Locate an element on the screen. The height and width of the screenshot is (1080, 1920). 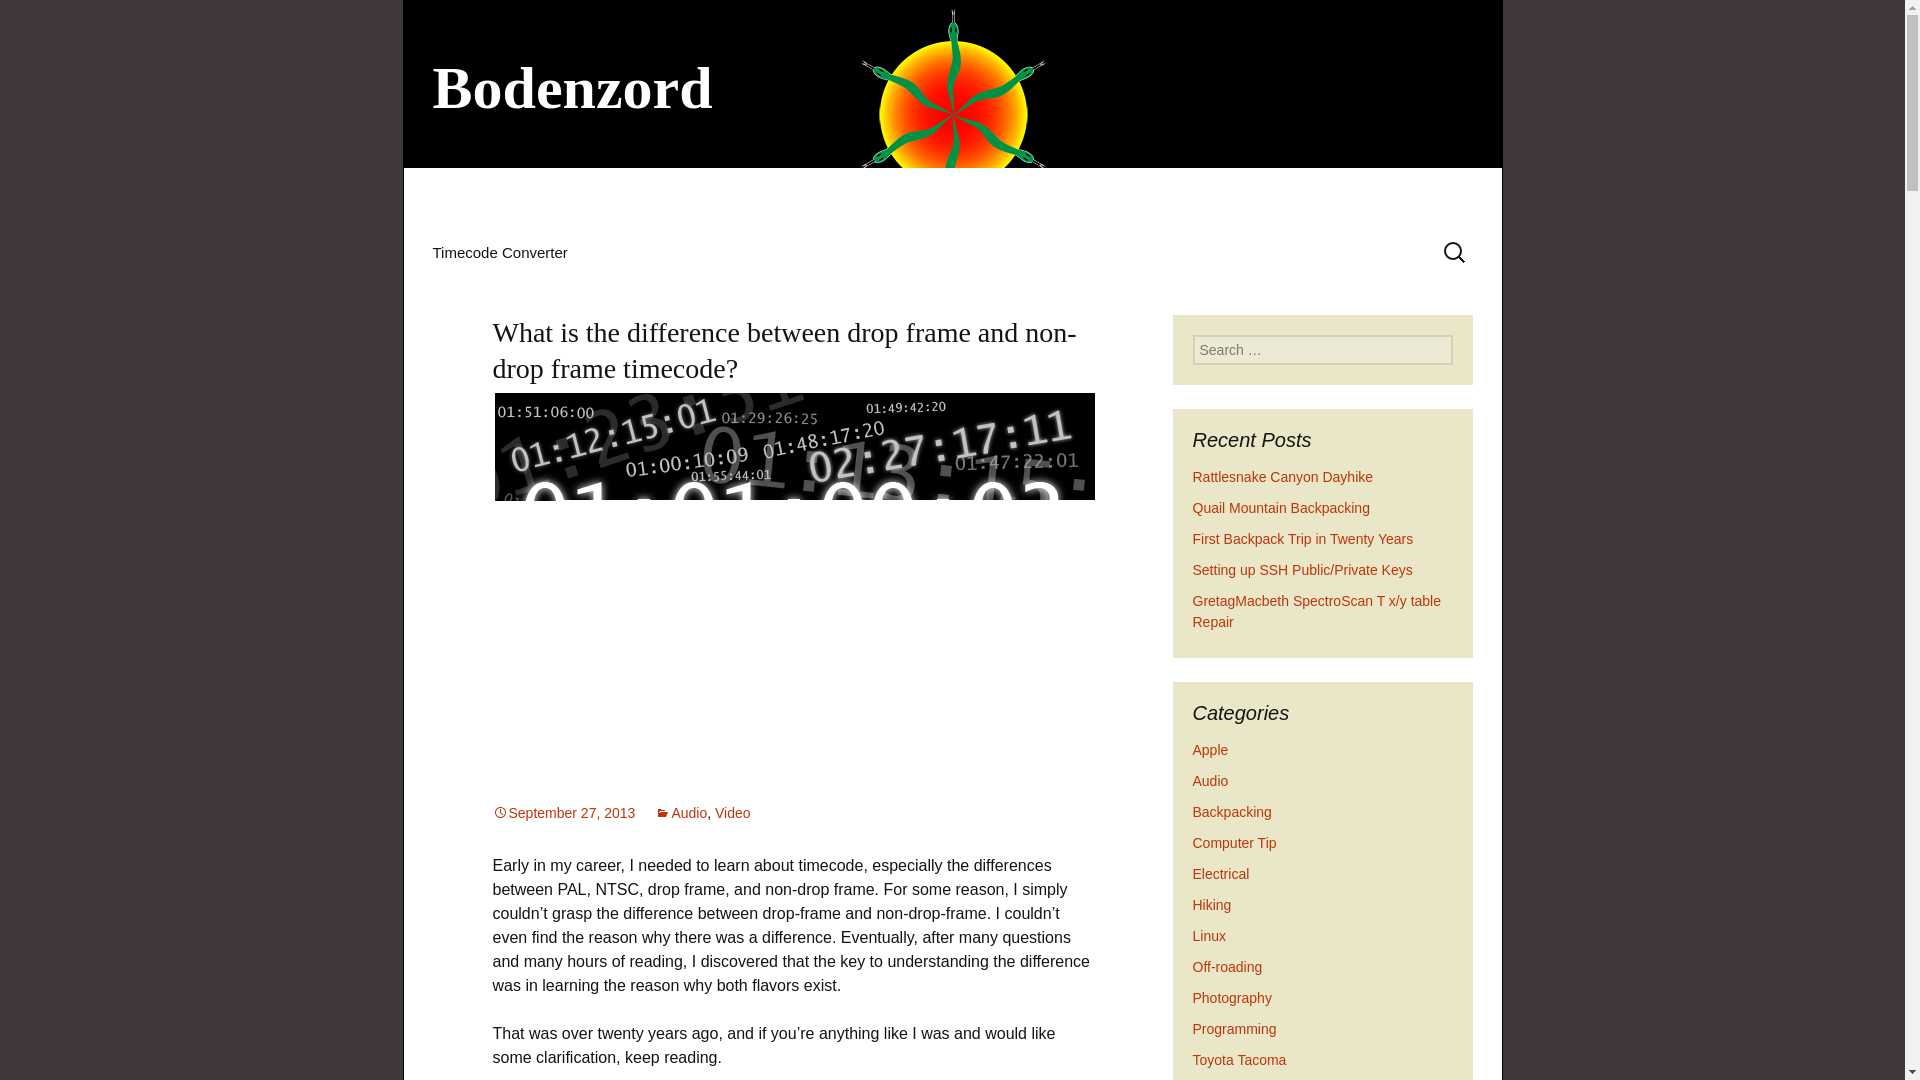
Search is located at coordinates (46, 20).